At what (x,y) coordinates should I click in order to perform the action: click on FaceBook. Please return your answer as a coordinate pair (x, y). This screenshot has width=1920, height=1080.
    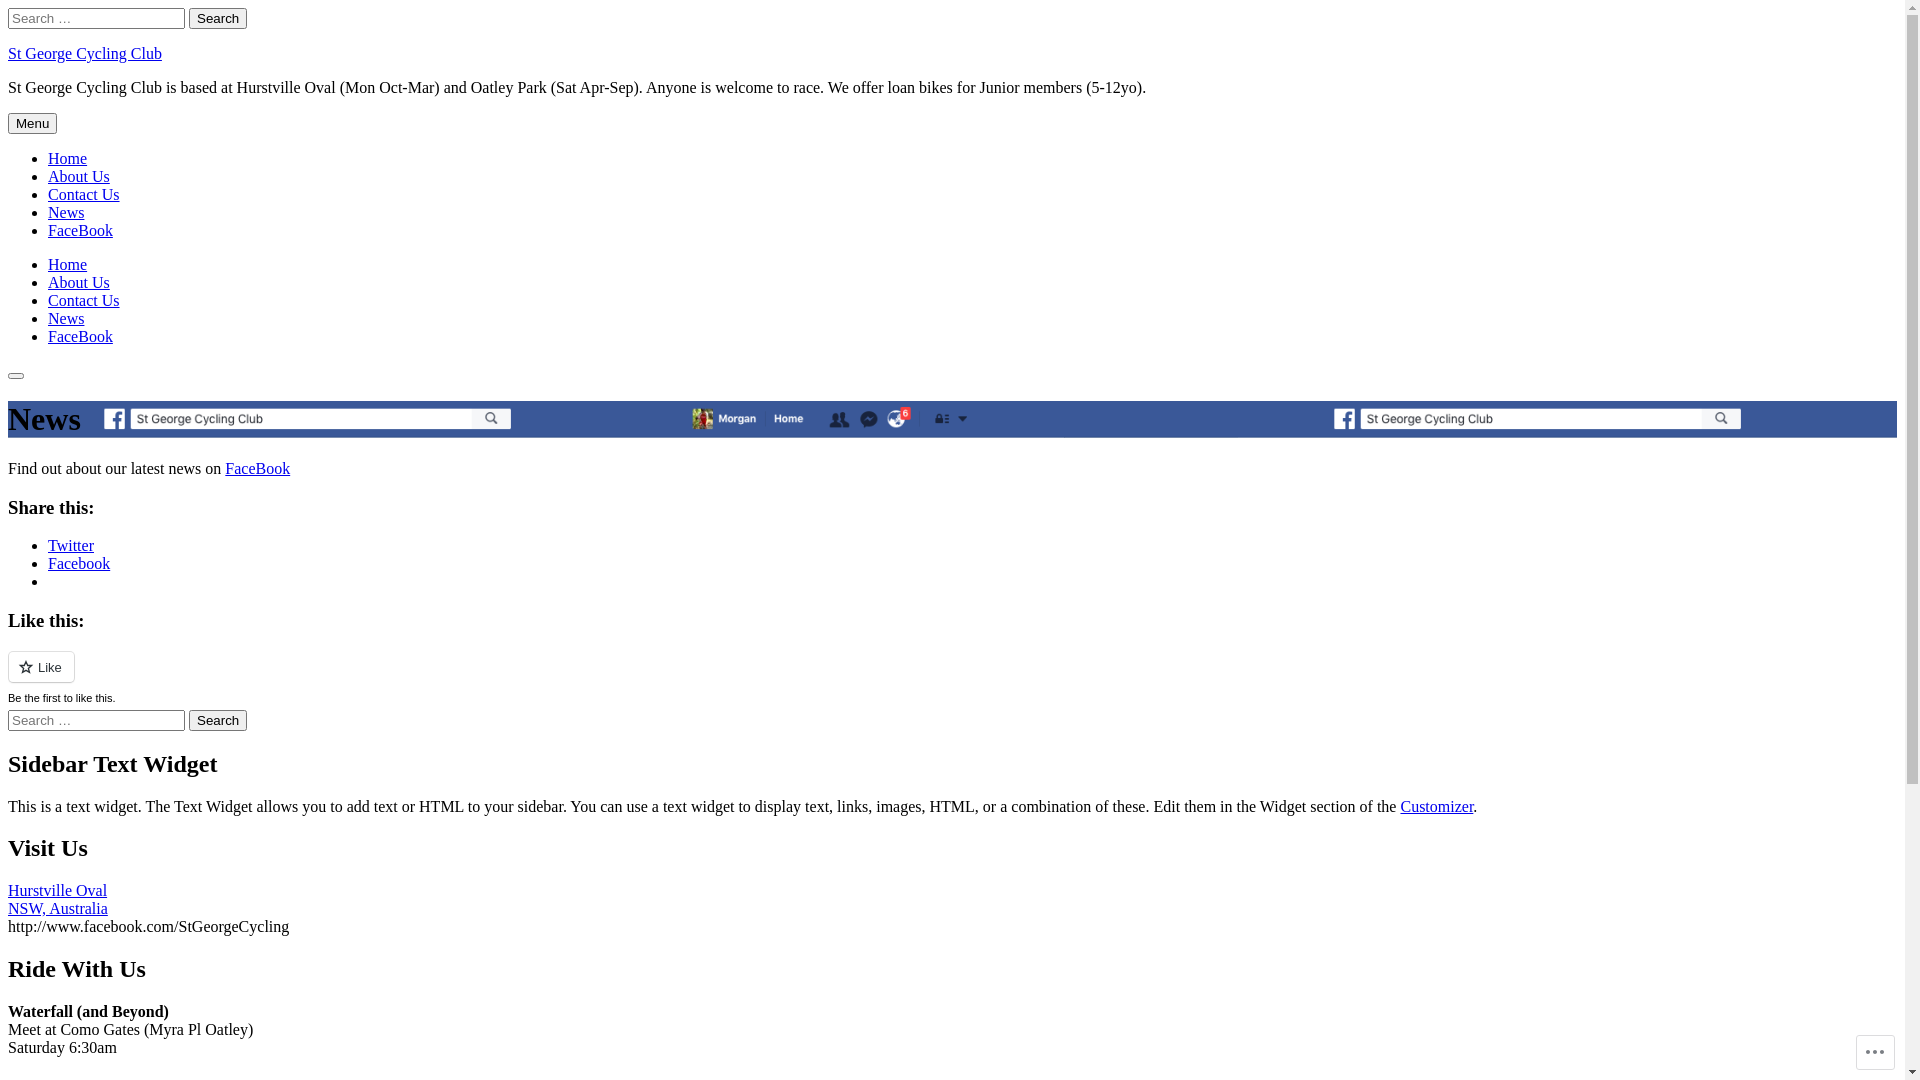
    Looking at the image, I should click on (80, 230).